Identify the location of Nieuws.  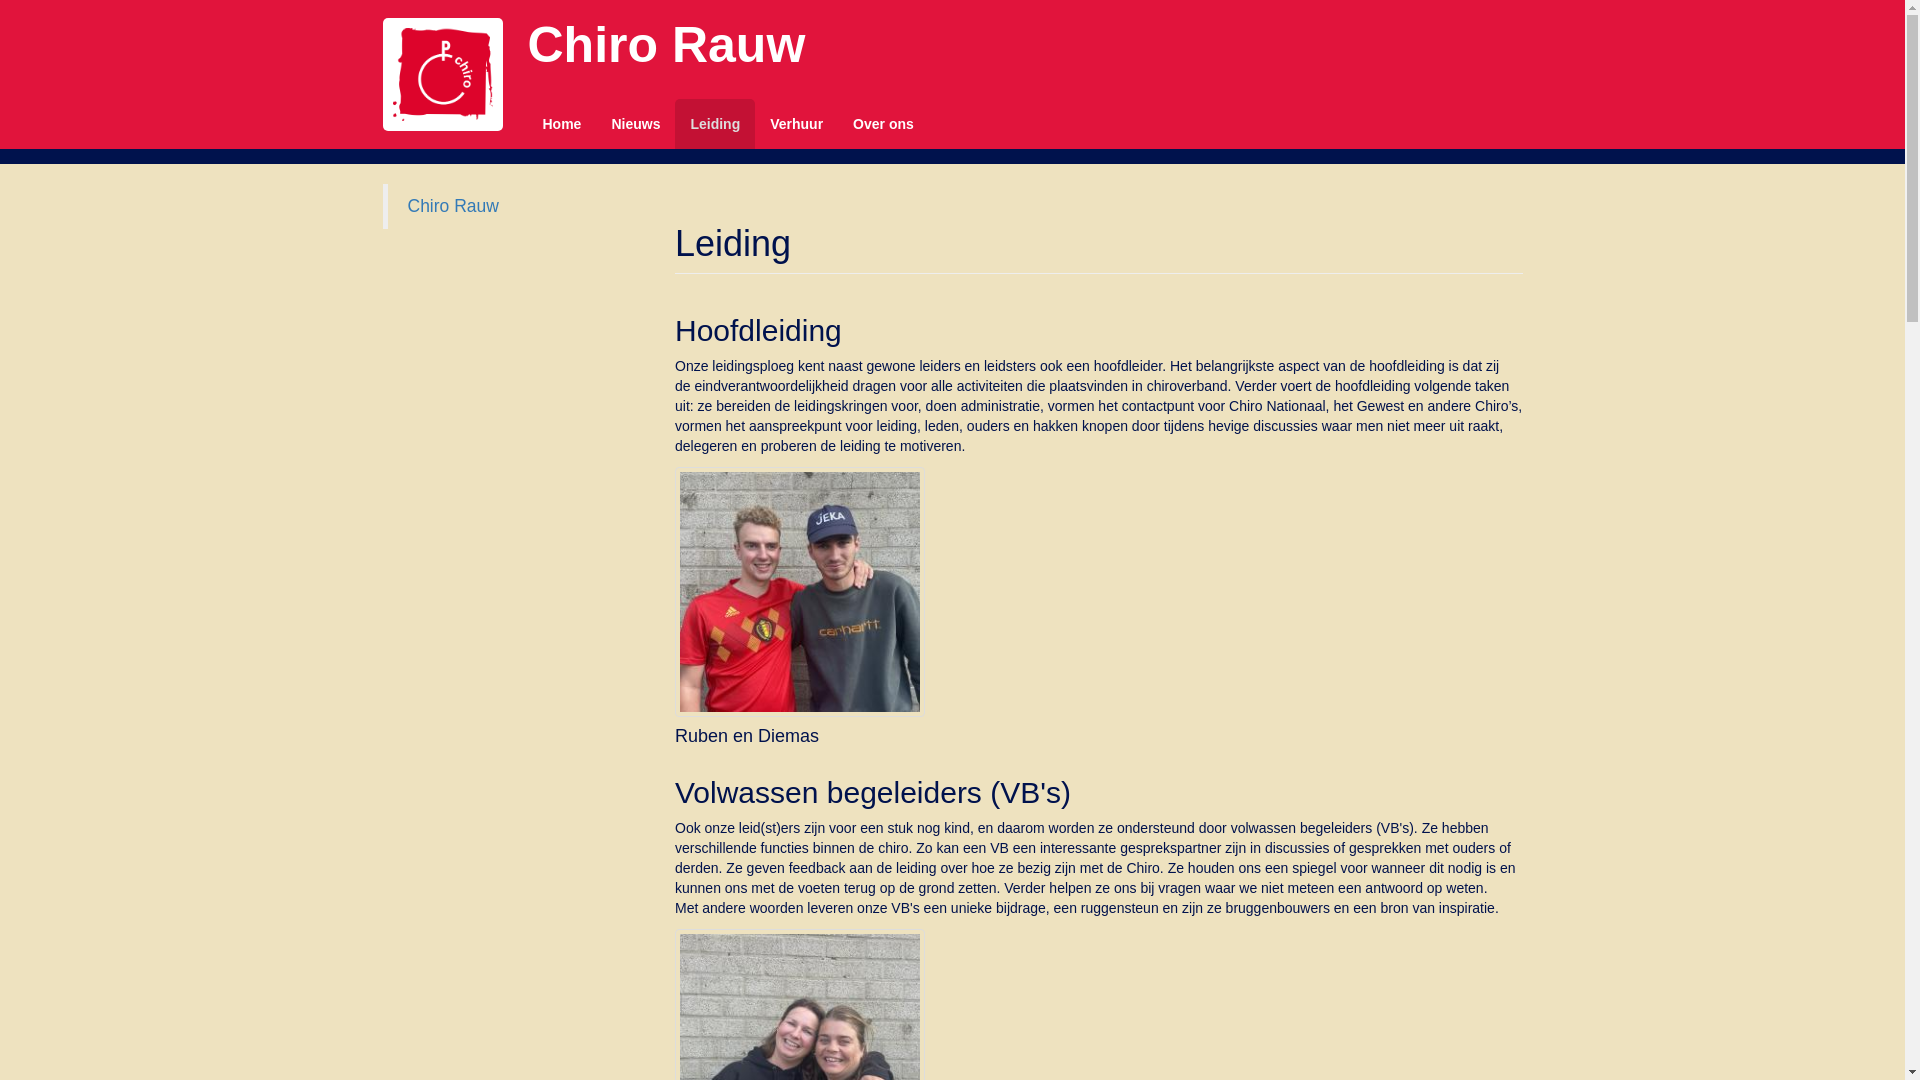
(636, 124).